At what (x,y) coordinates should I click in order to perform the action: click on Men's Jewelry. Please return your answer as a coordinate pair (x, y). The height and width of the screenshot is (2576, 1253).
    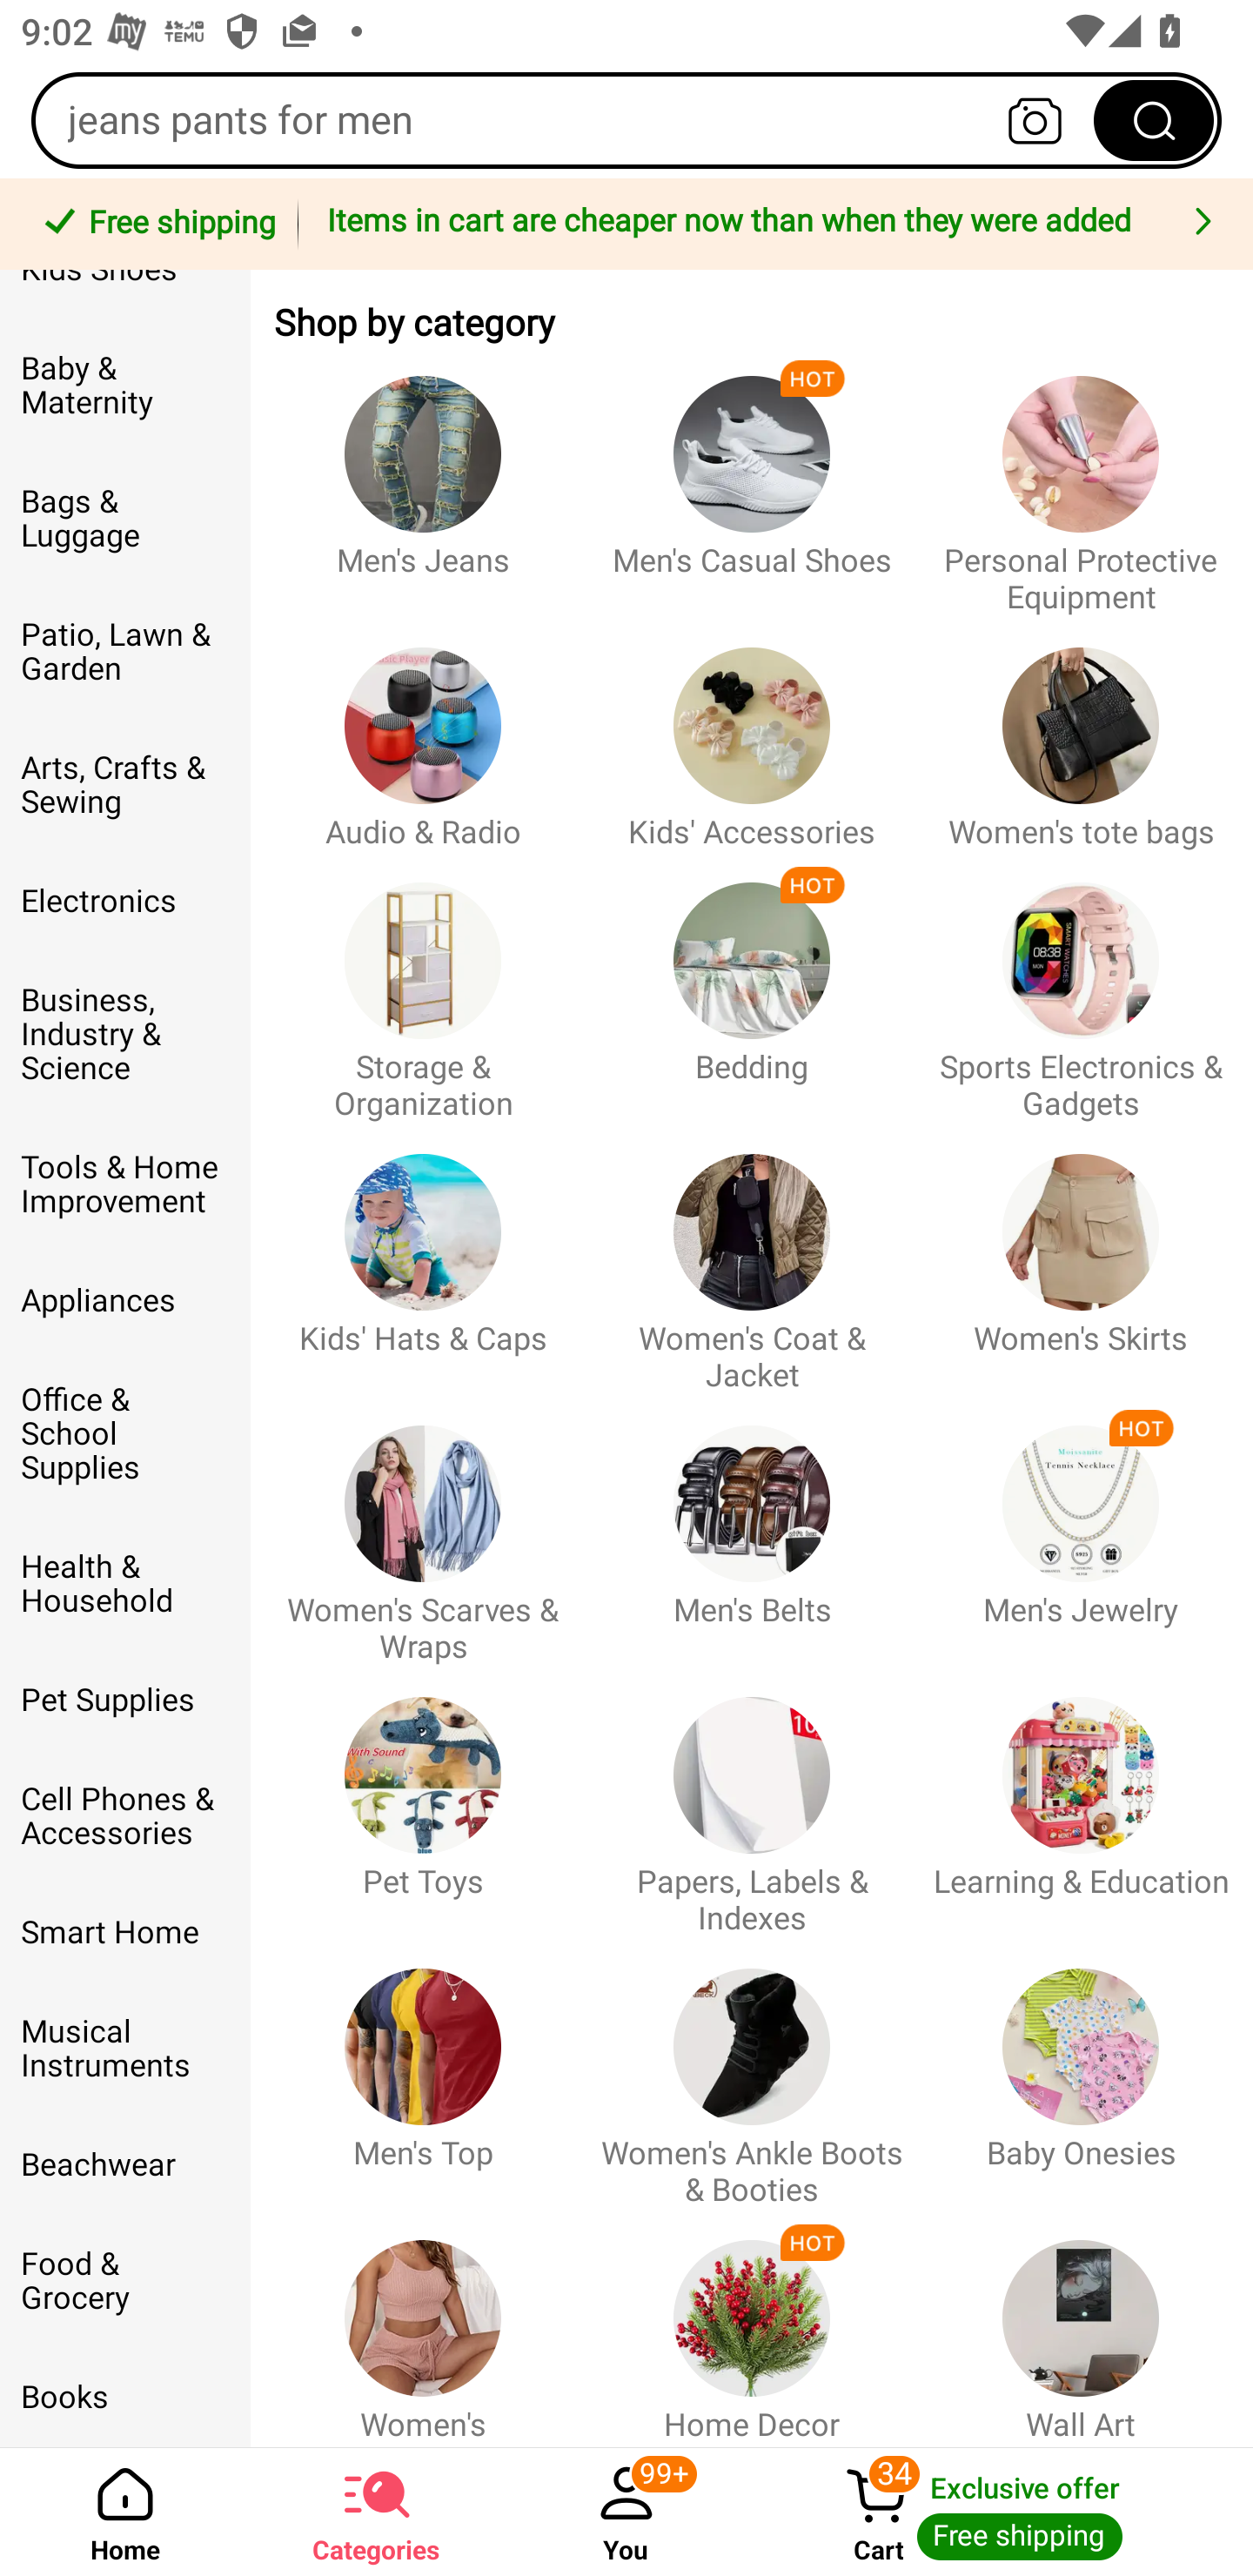
    Looking at the image, I should click on (1081, 1530).